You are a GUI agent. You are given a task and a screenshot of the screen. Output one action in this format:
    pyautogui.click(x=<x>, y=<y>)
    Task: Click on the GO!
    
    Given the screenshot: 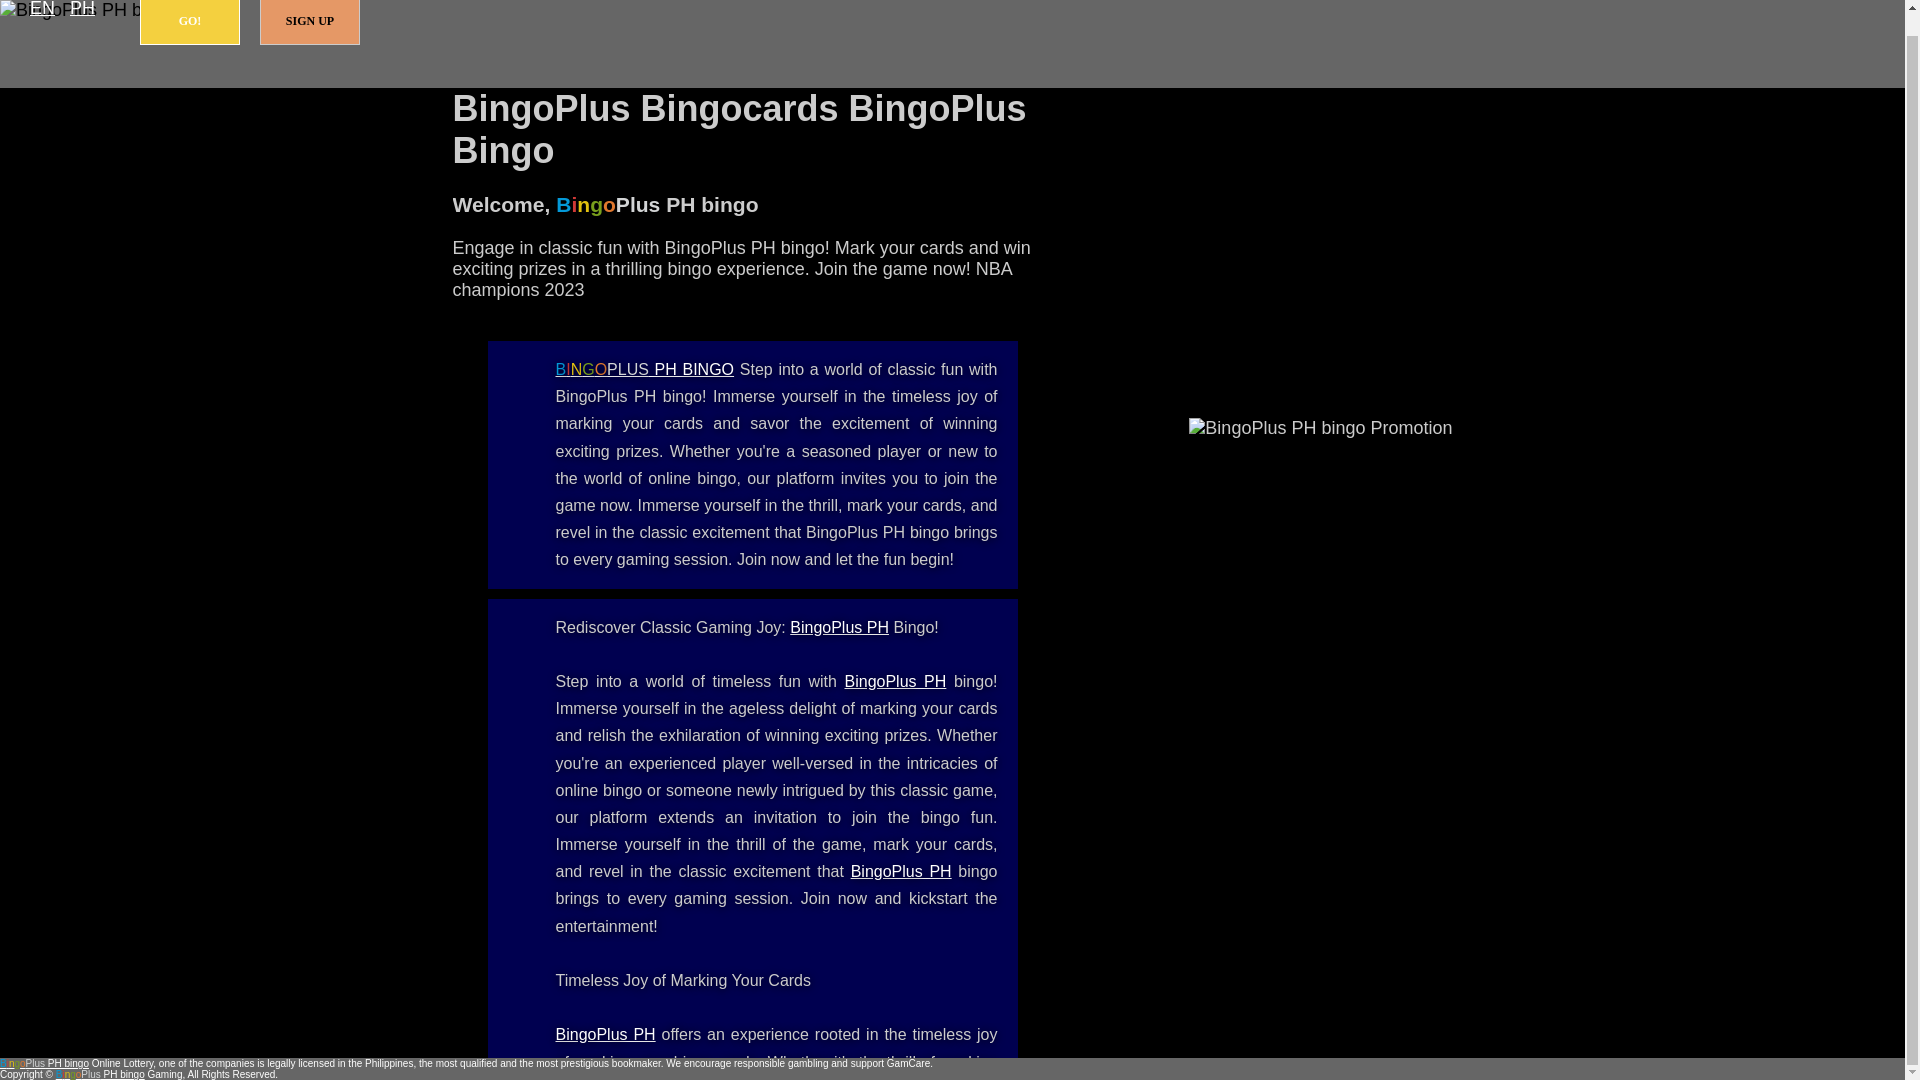 What is the action you would take?
    pyautogui.click(x=190, y=22)
    